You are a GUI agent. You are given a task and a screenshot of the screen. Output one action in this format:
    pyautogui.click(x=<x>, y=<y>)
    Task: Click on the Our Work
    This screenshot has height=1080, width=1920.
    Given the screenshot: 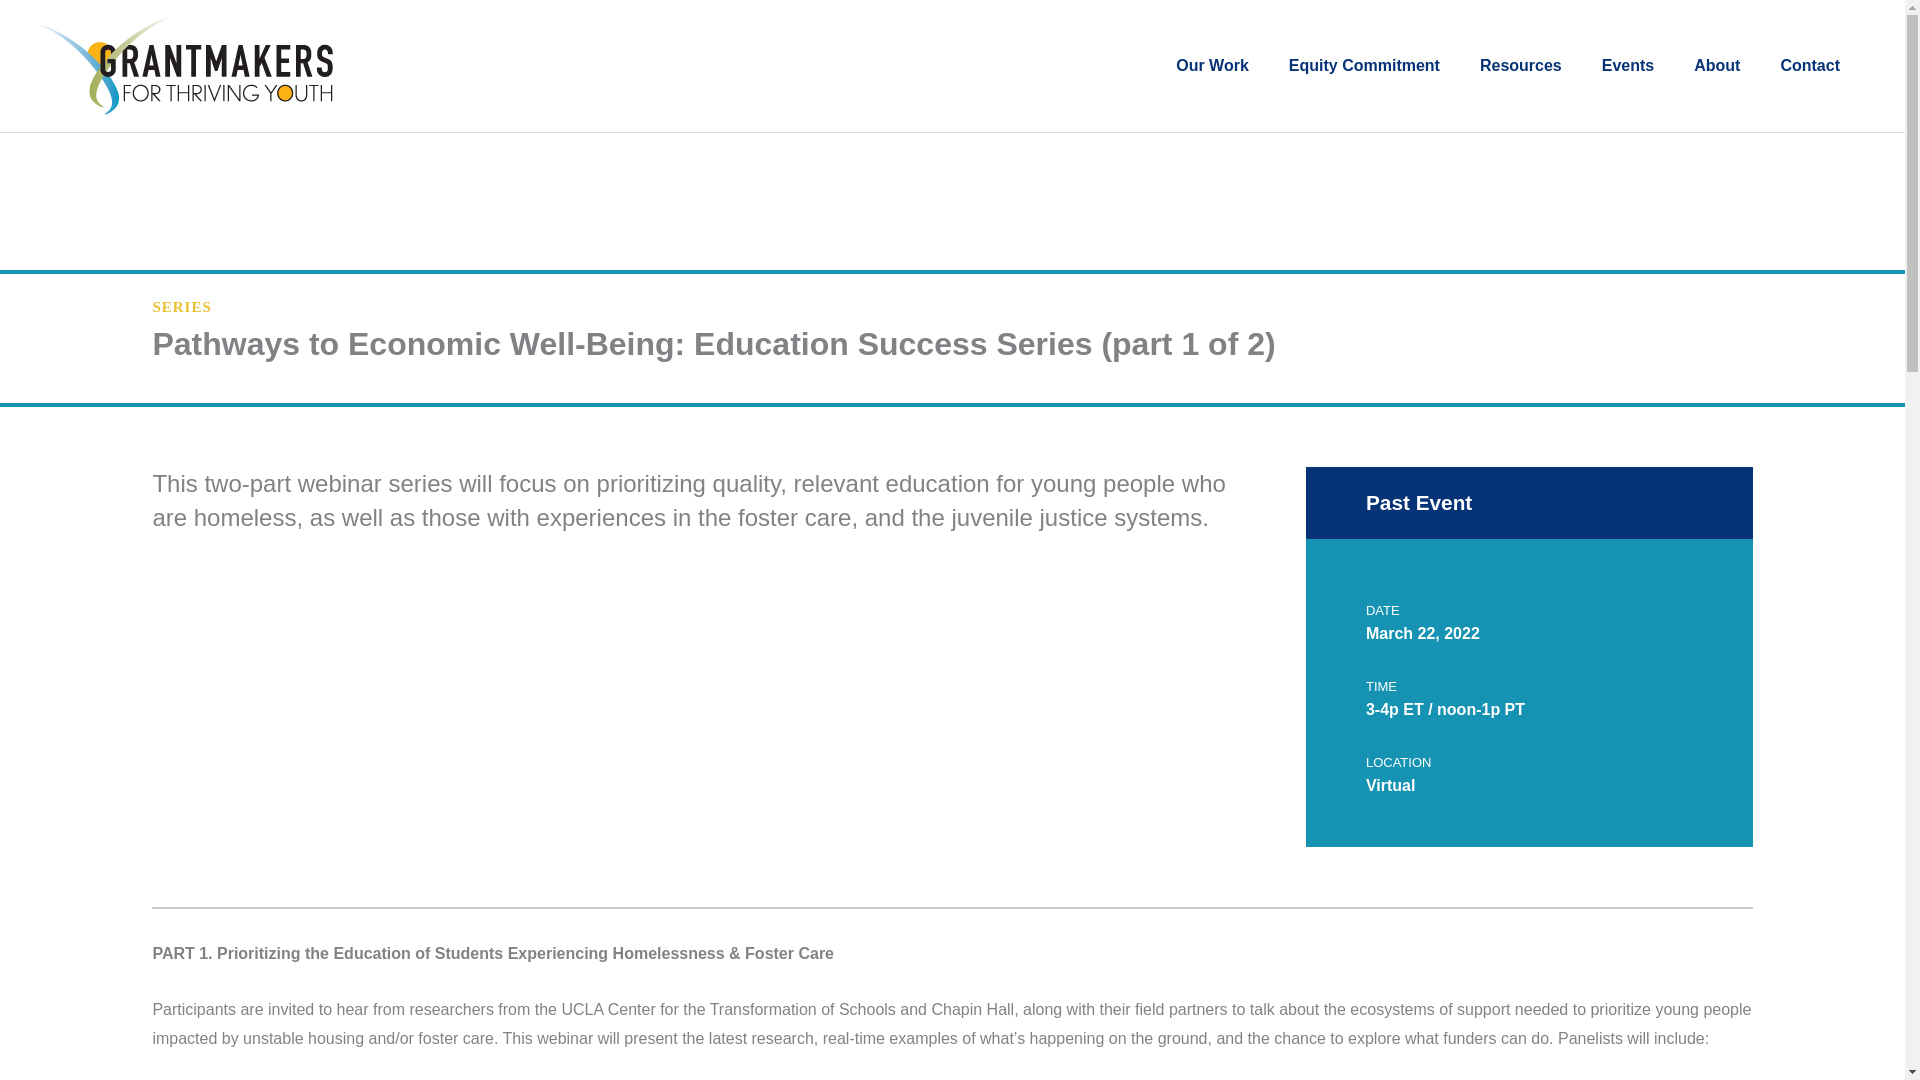 What is the action you would take?
    pyautogui.click(x=1192, y=66)
    